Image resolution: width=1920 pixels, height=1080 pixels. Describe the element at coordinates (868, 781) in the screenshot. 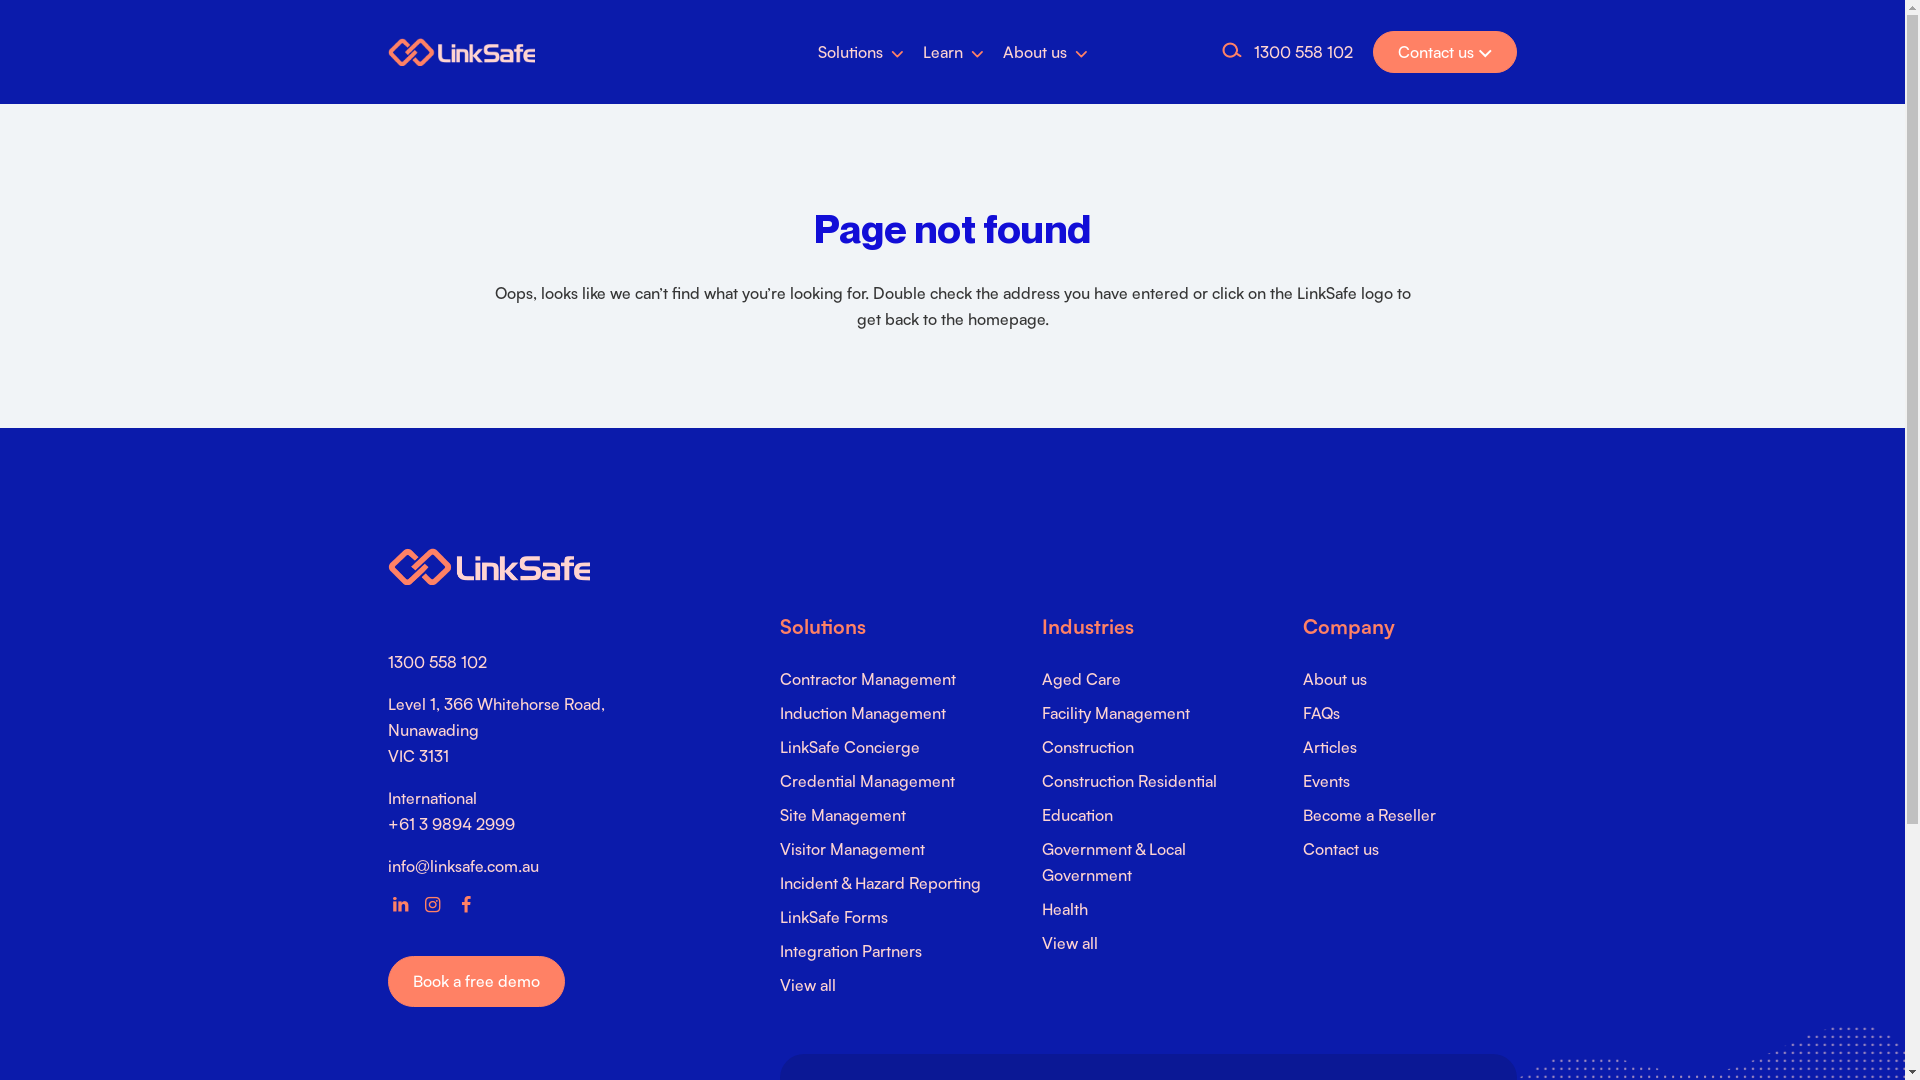

I see `Credential Management` at that location.